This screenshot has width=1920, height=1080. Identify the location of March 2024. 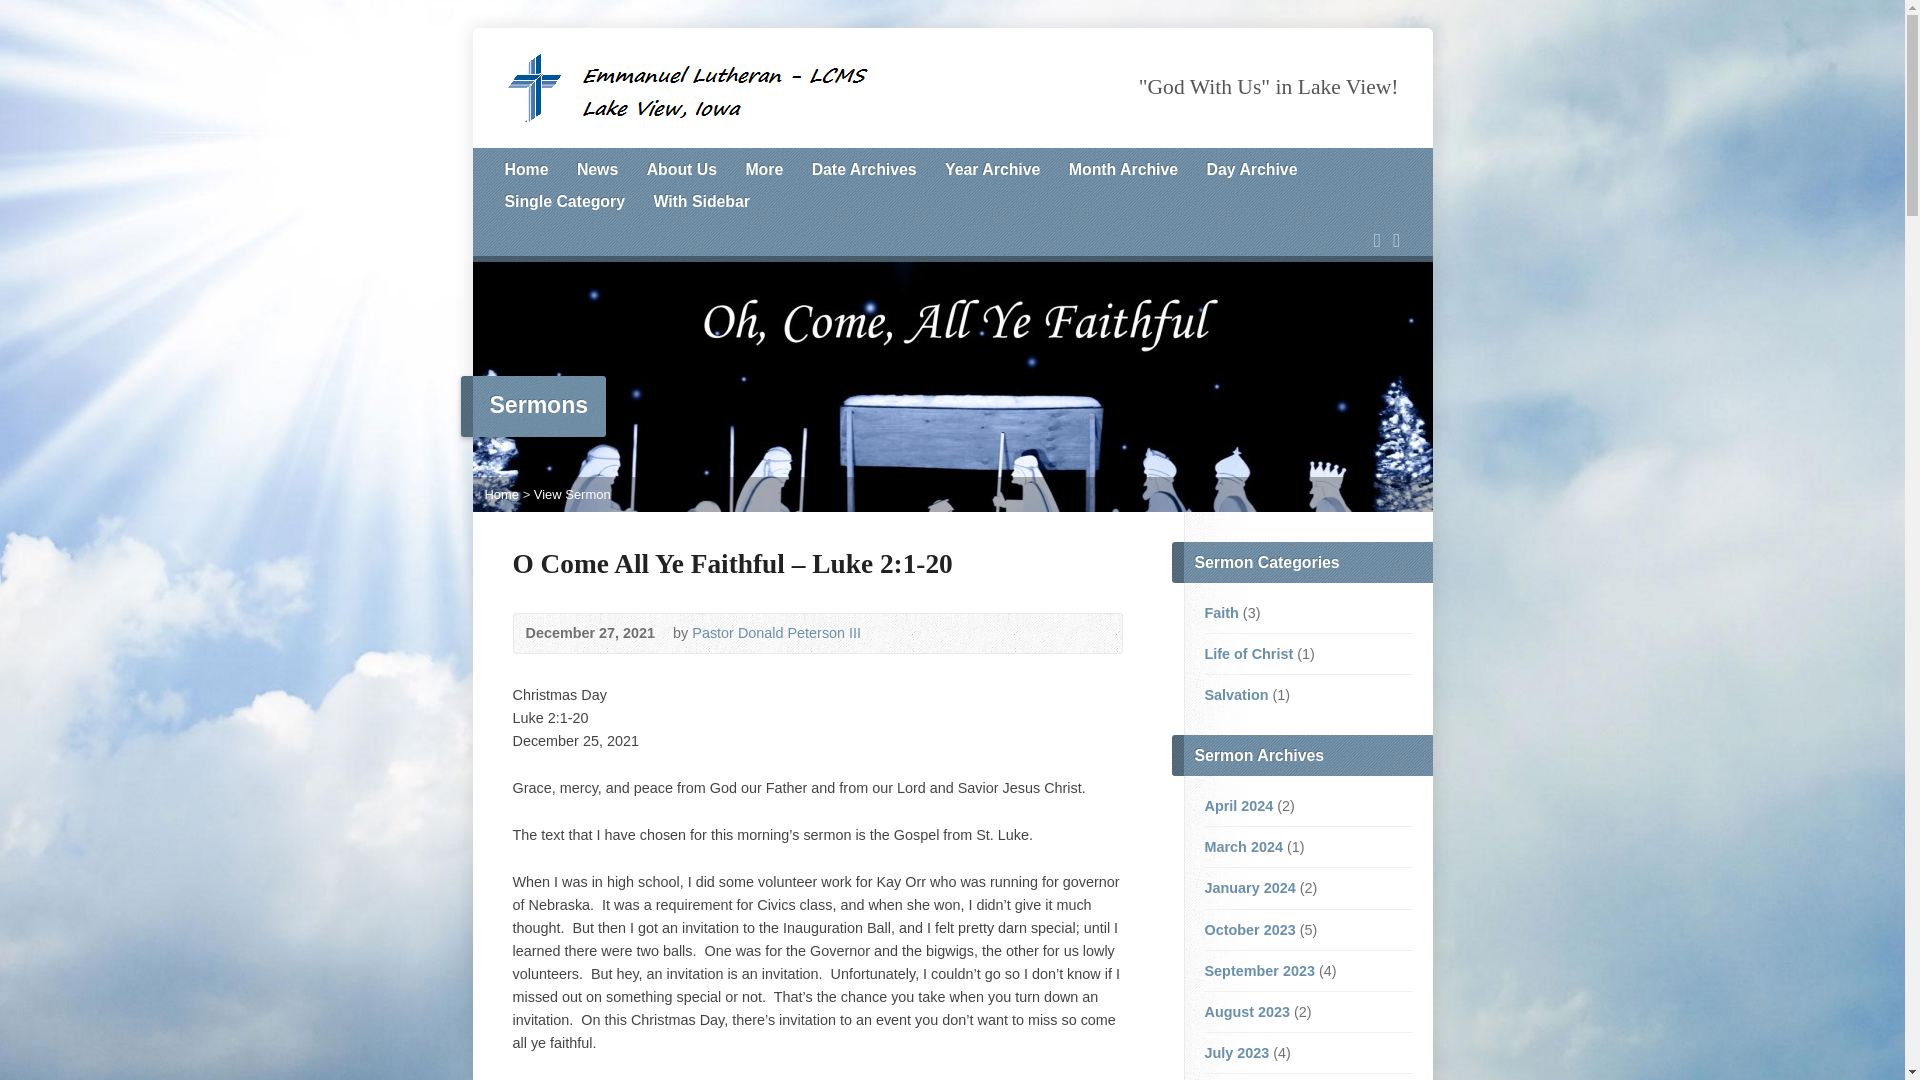
(1242, 847).